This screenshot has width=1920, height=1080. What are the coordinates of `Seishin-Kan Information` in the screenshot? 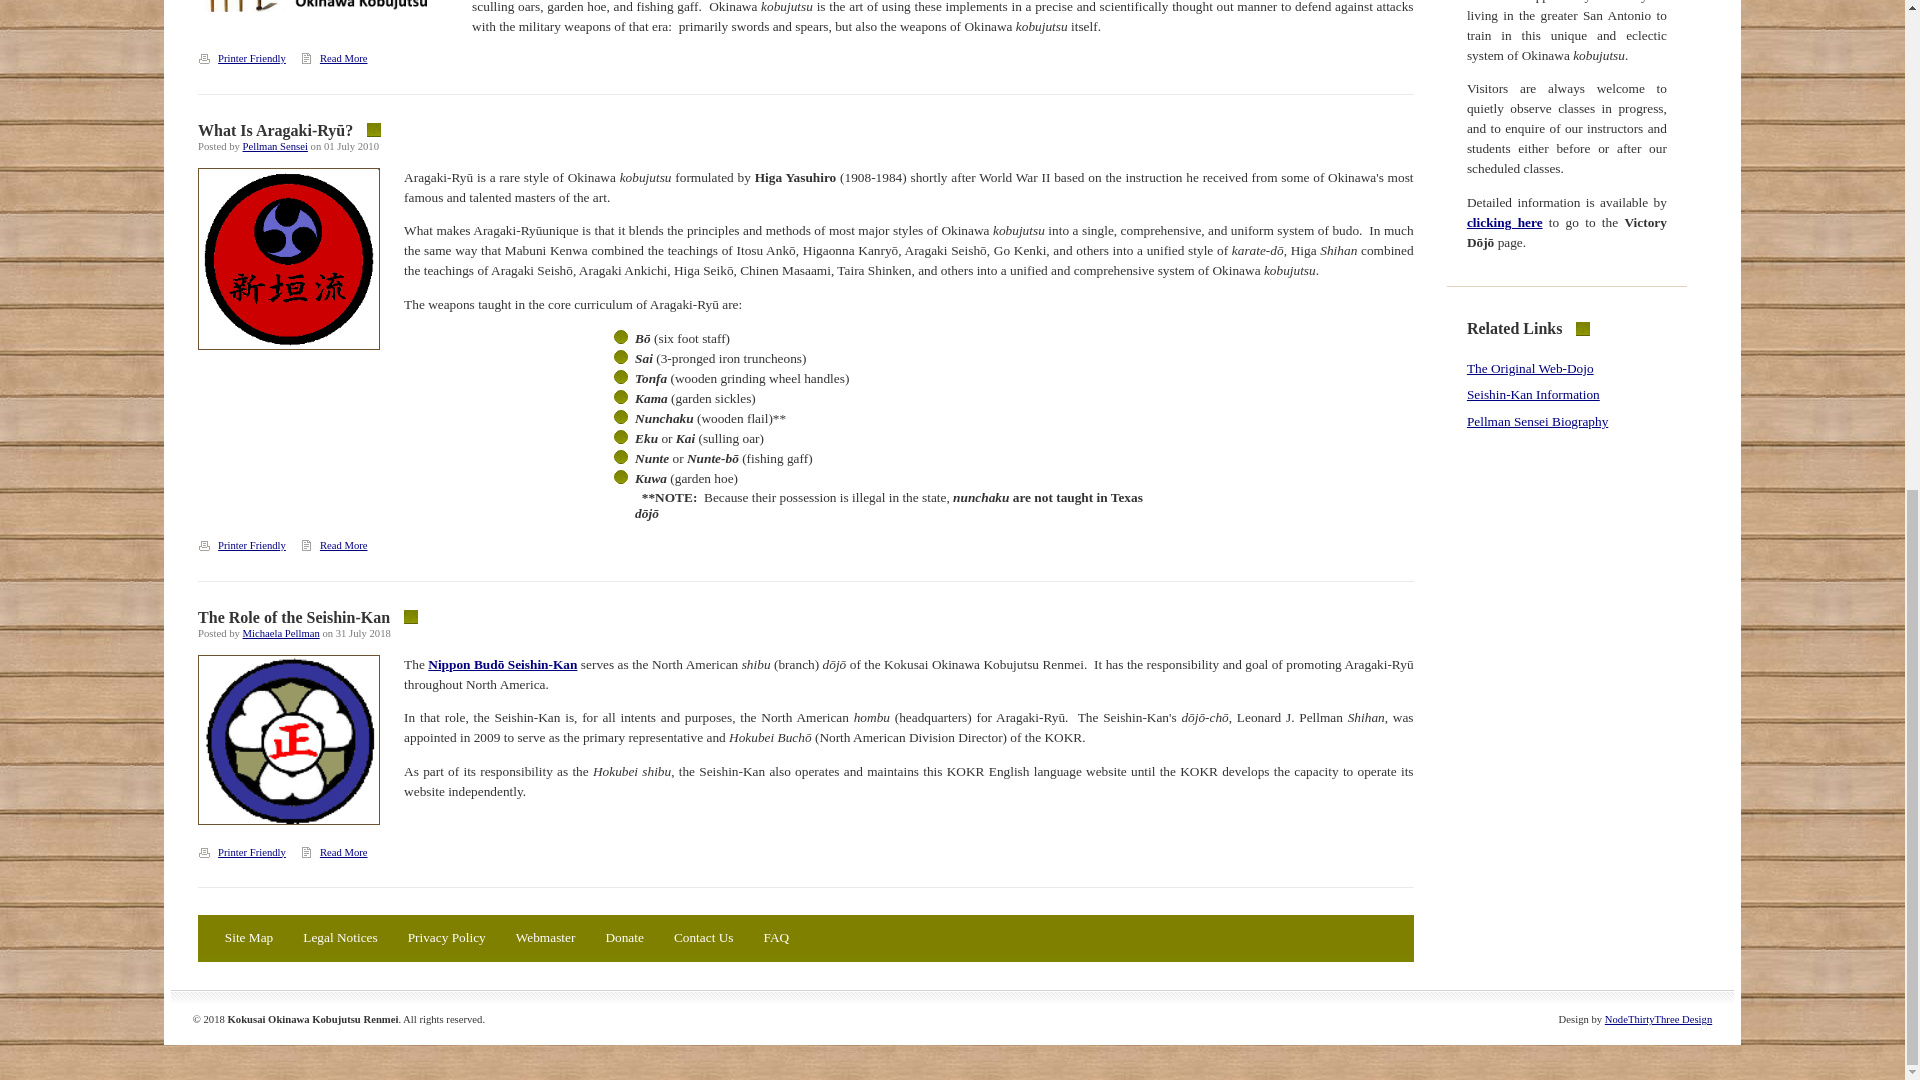 It's located at (1532, 394).